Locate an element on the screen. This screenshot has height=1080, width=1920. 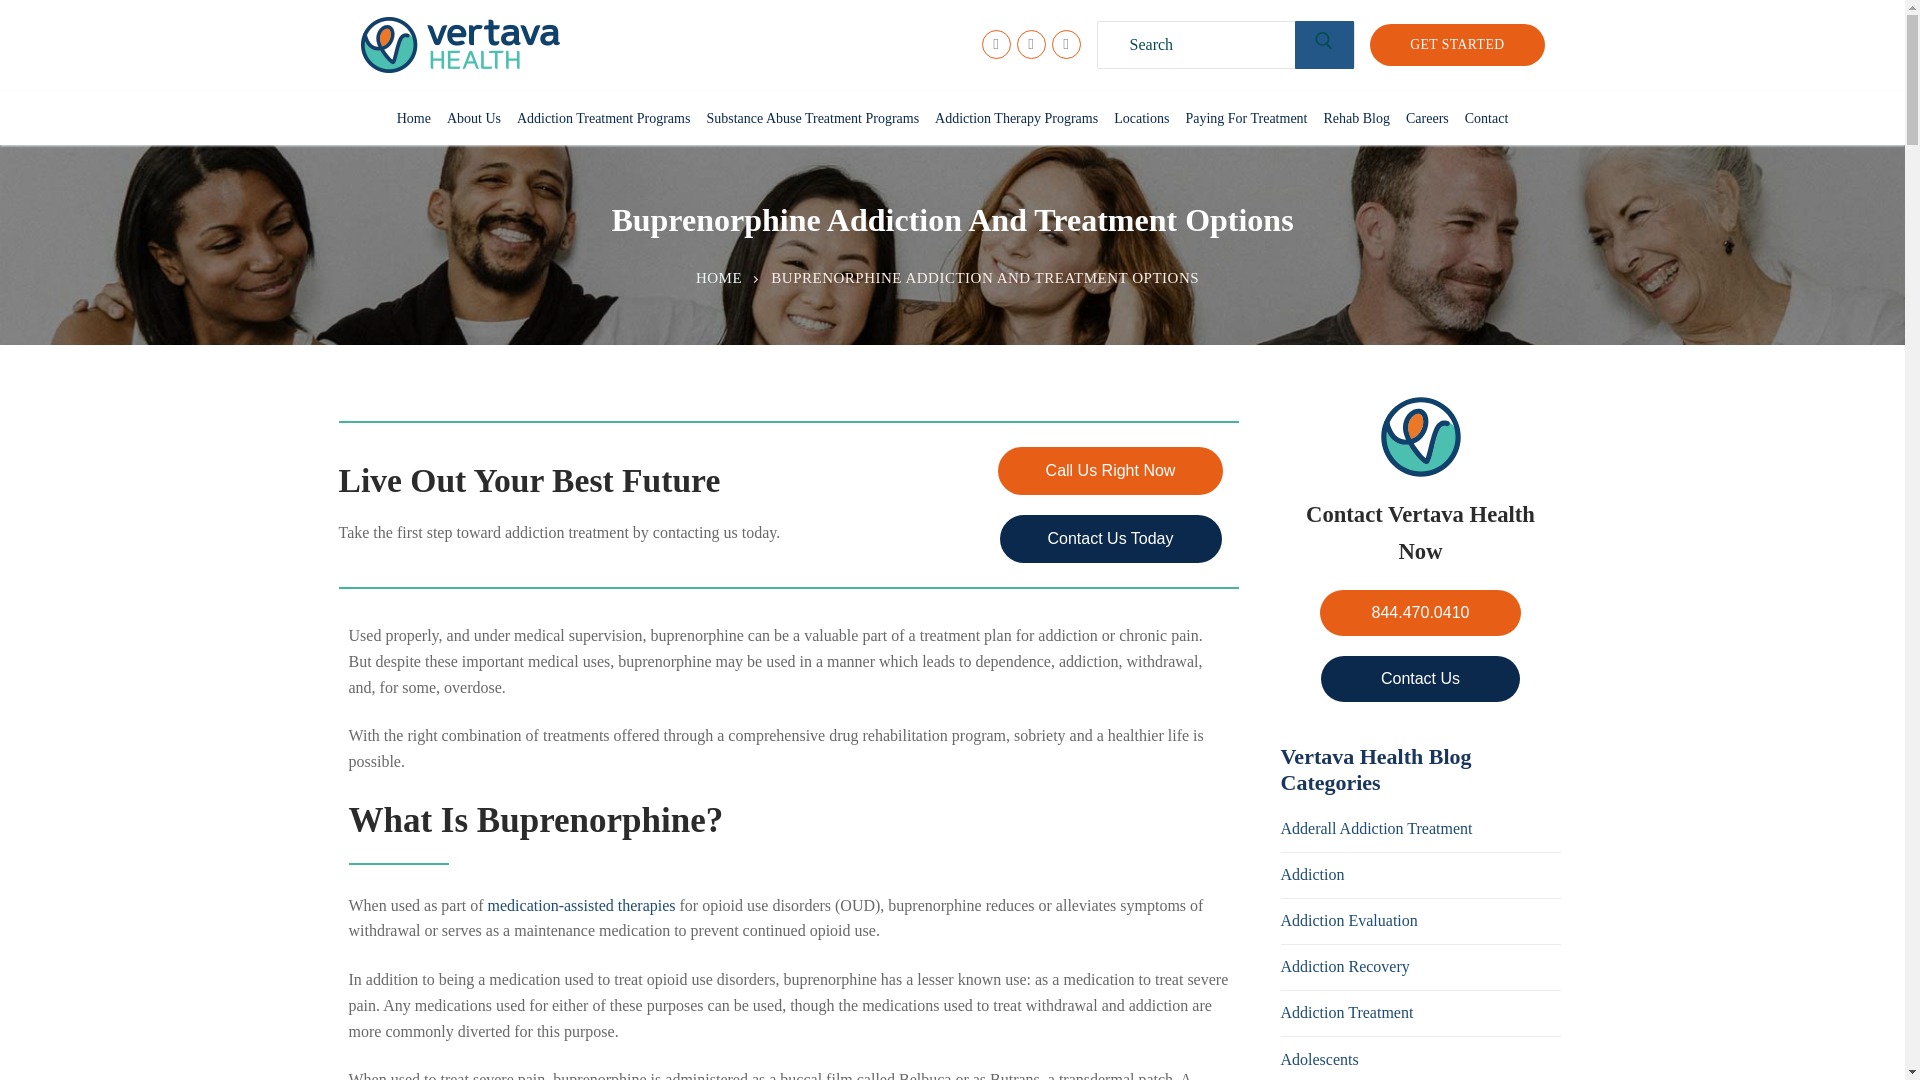
Search for: is located at coordinates (1226, 44).